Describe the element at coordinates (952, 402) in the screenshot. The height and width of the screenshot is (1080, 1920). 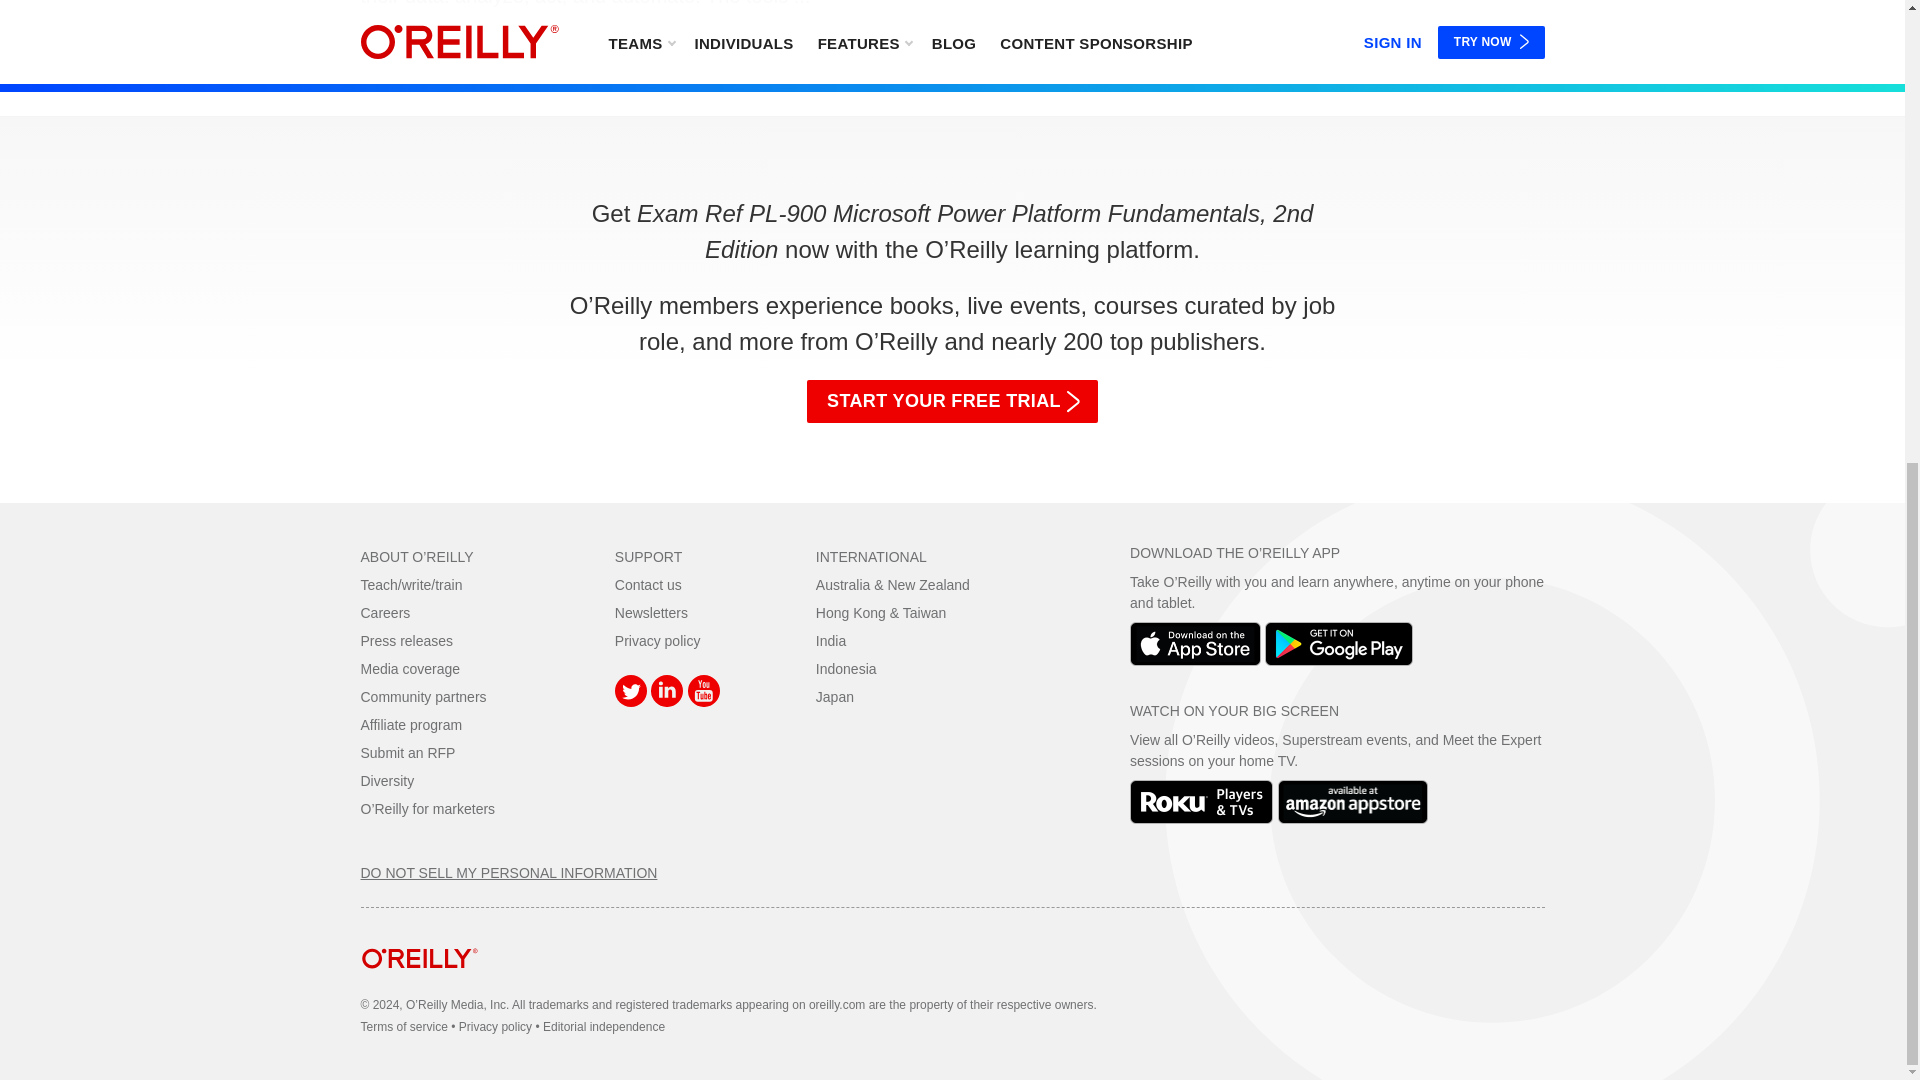
I see `START YOUR FREE TRIAL` at that location.